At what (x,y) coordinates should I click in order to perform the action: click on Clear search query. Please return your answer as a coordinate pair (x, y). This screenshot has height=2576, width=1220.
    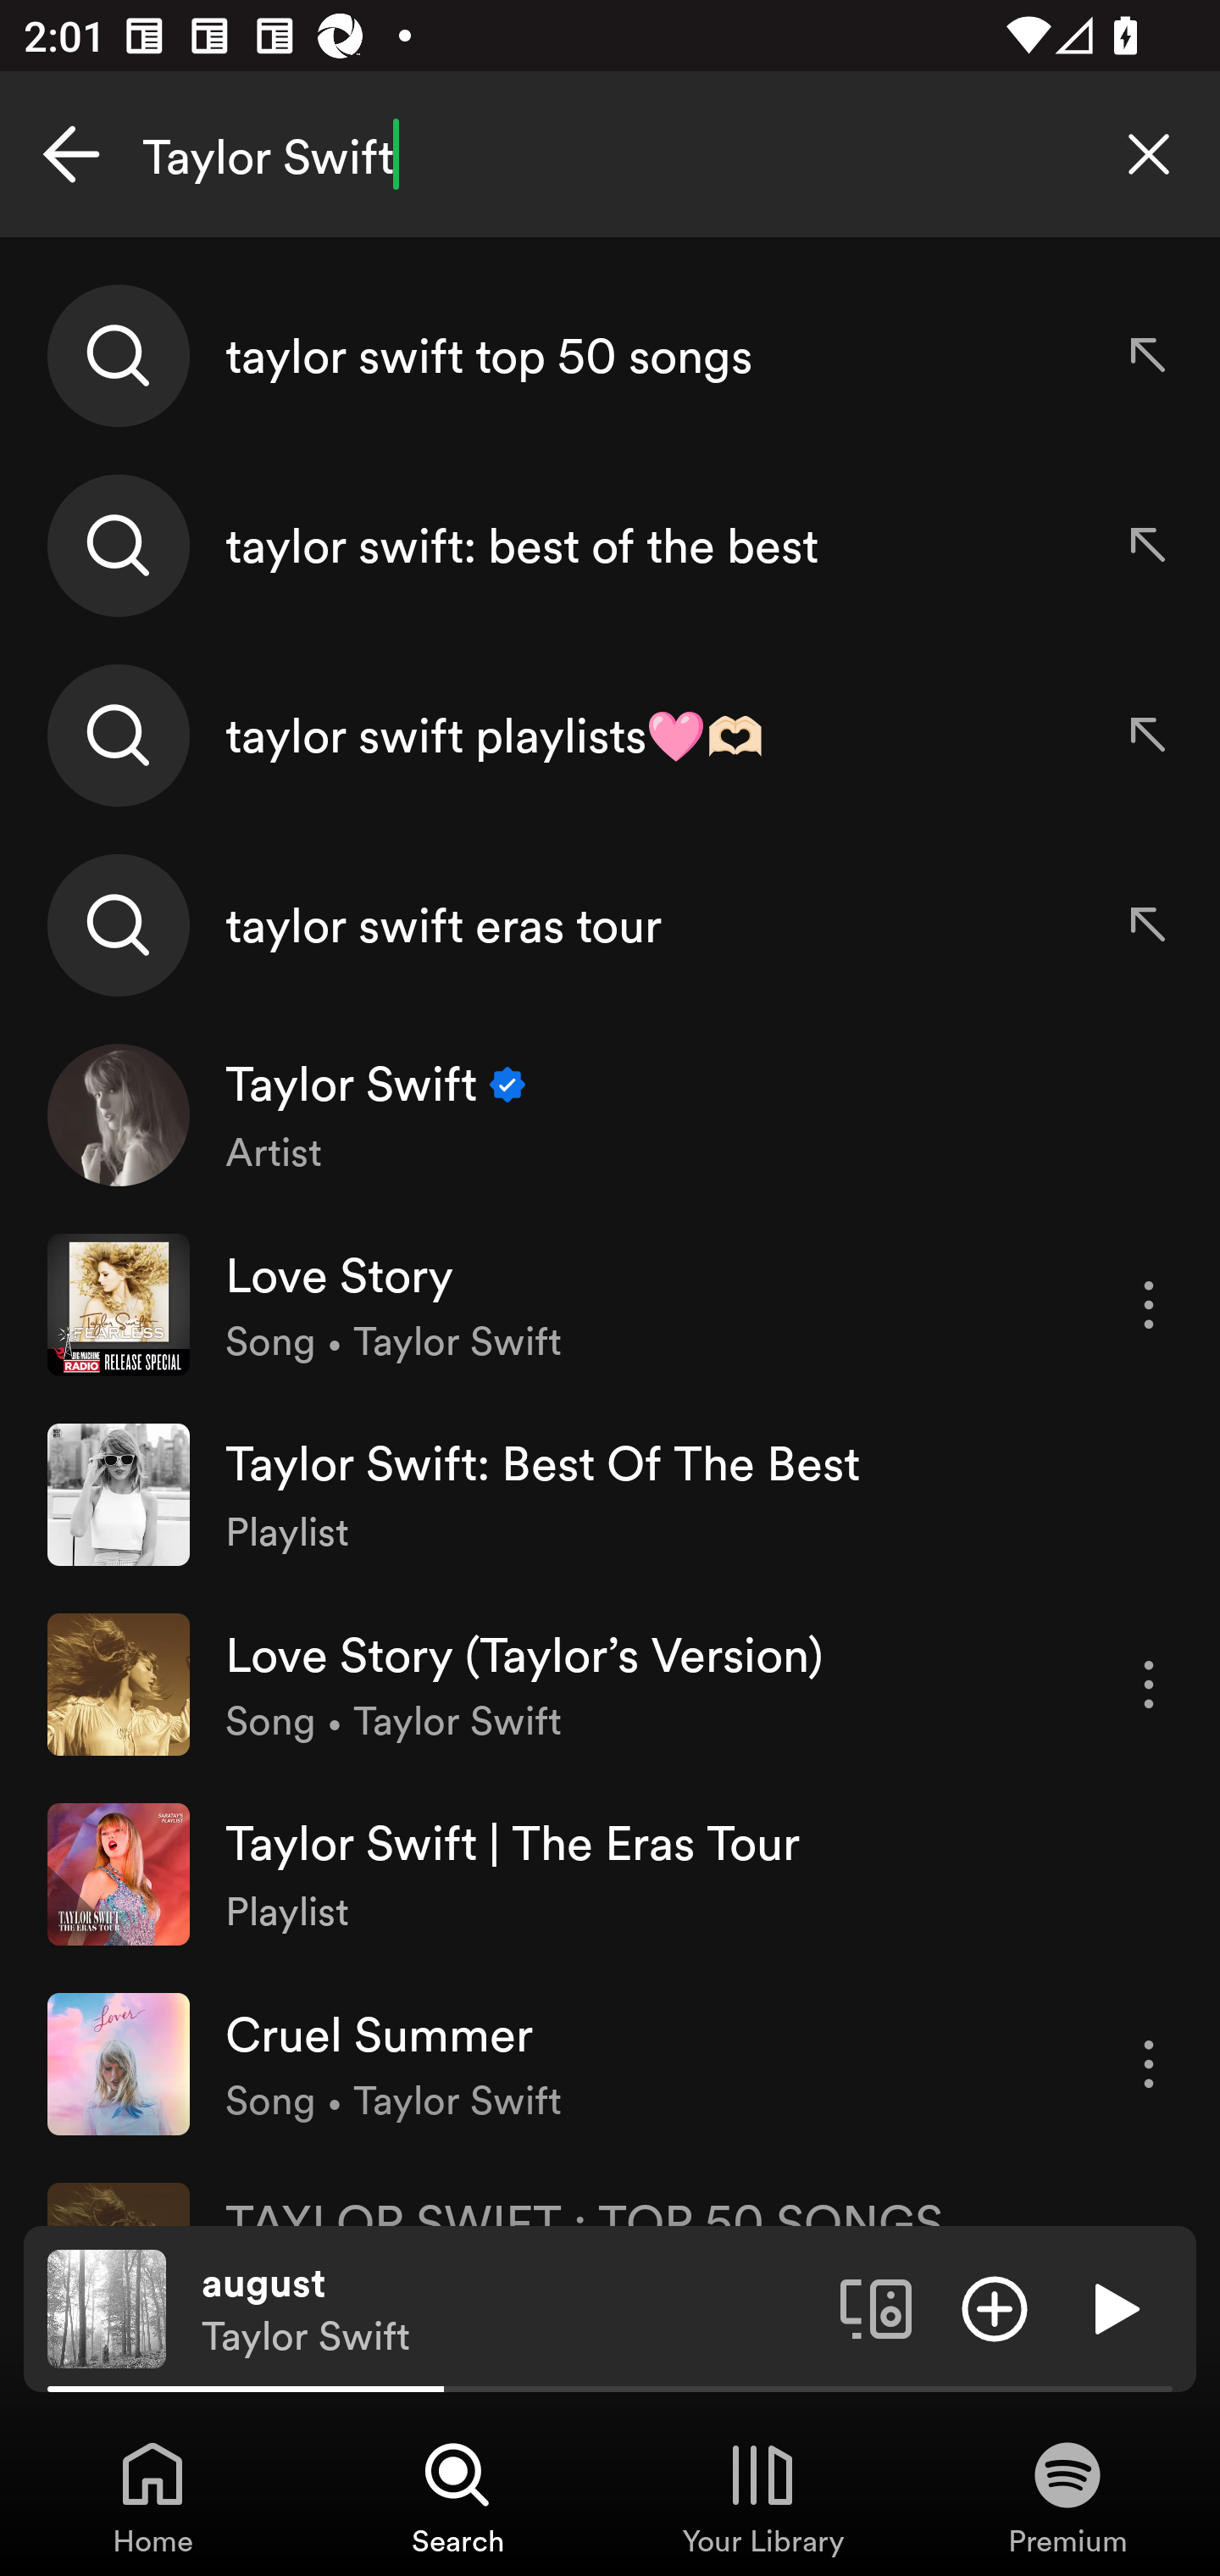
    Looking at the image, I should click on (1149, 154).